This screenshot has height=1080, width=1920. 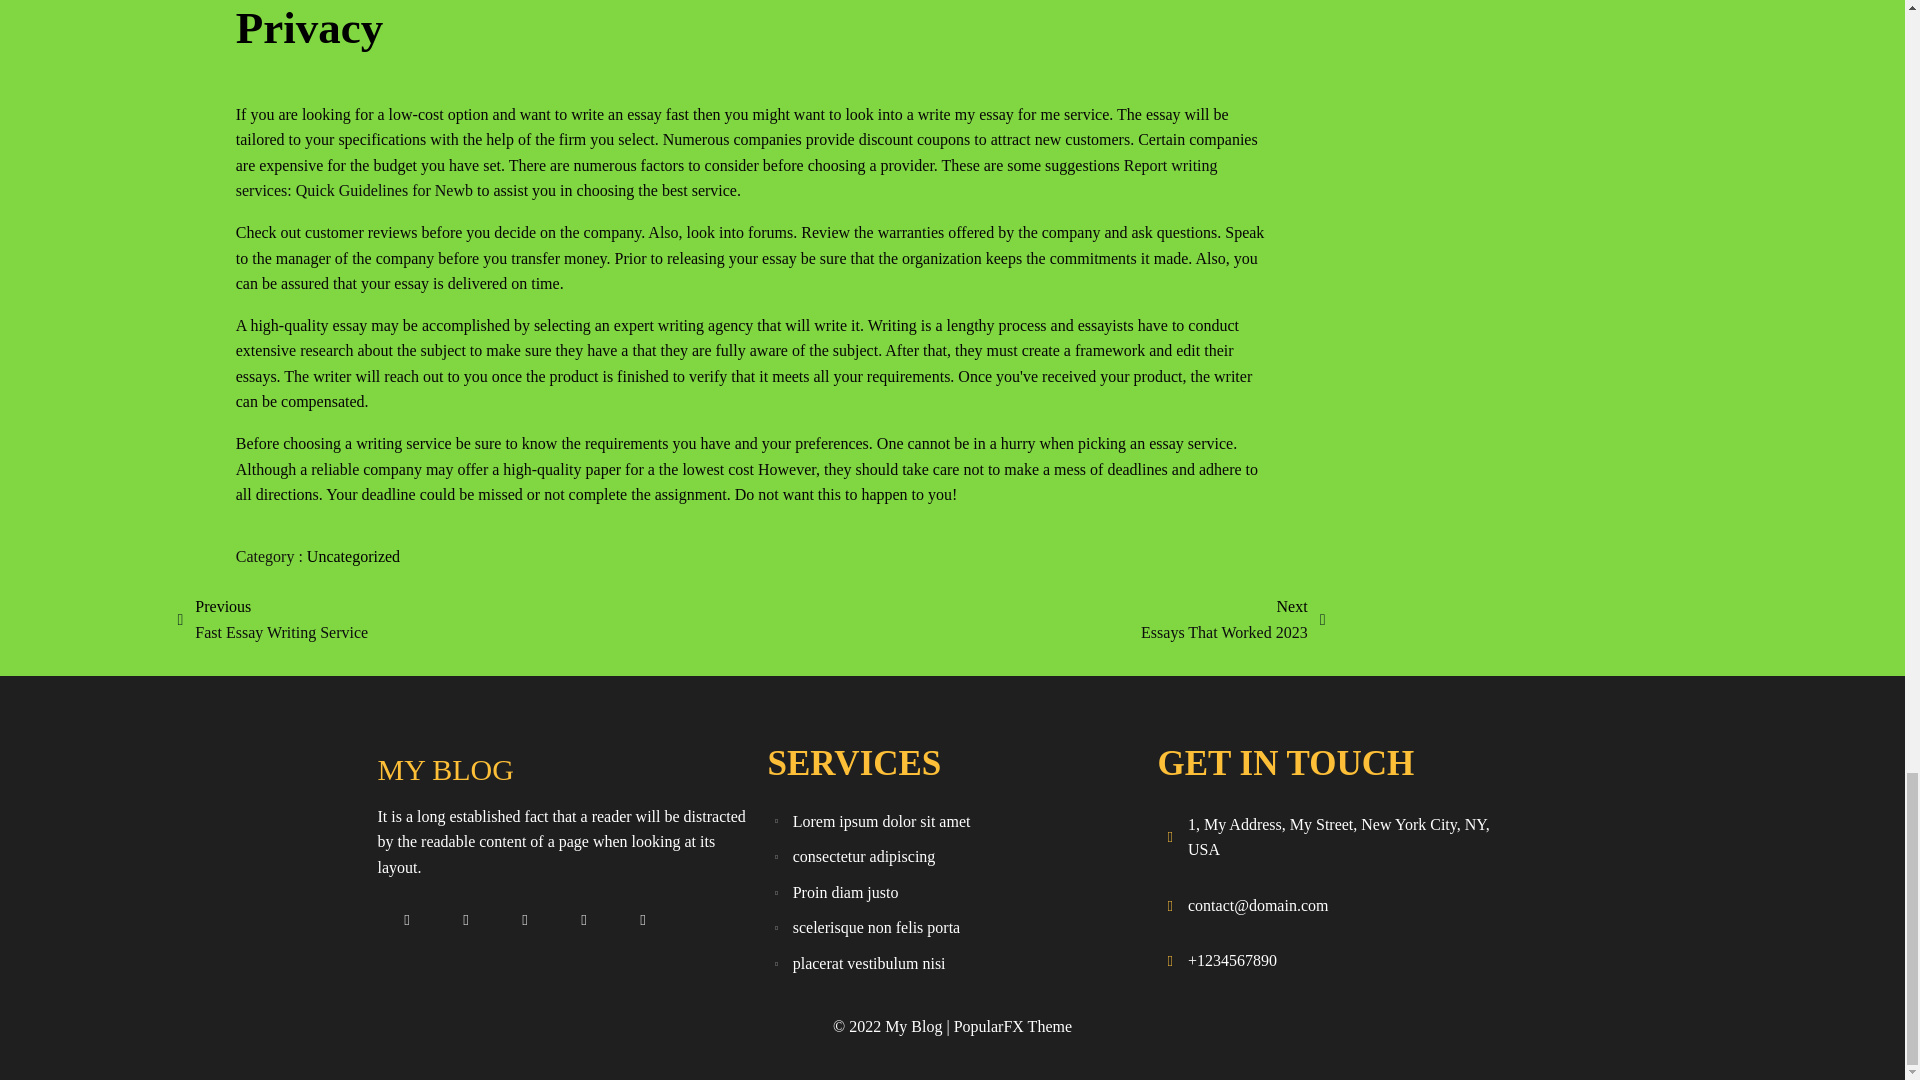 What do you see at coordinates (353, 556) in the screenshot?
I see `scelerisque non felis porta` at bounding box center [353, 556].